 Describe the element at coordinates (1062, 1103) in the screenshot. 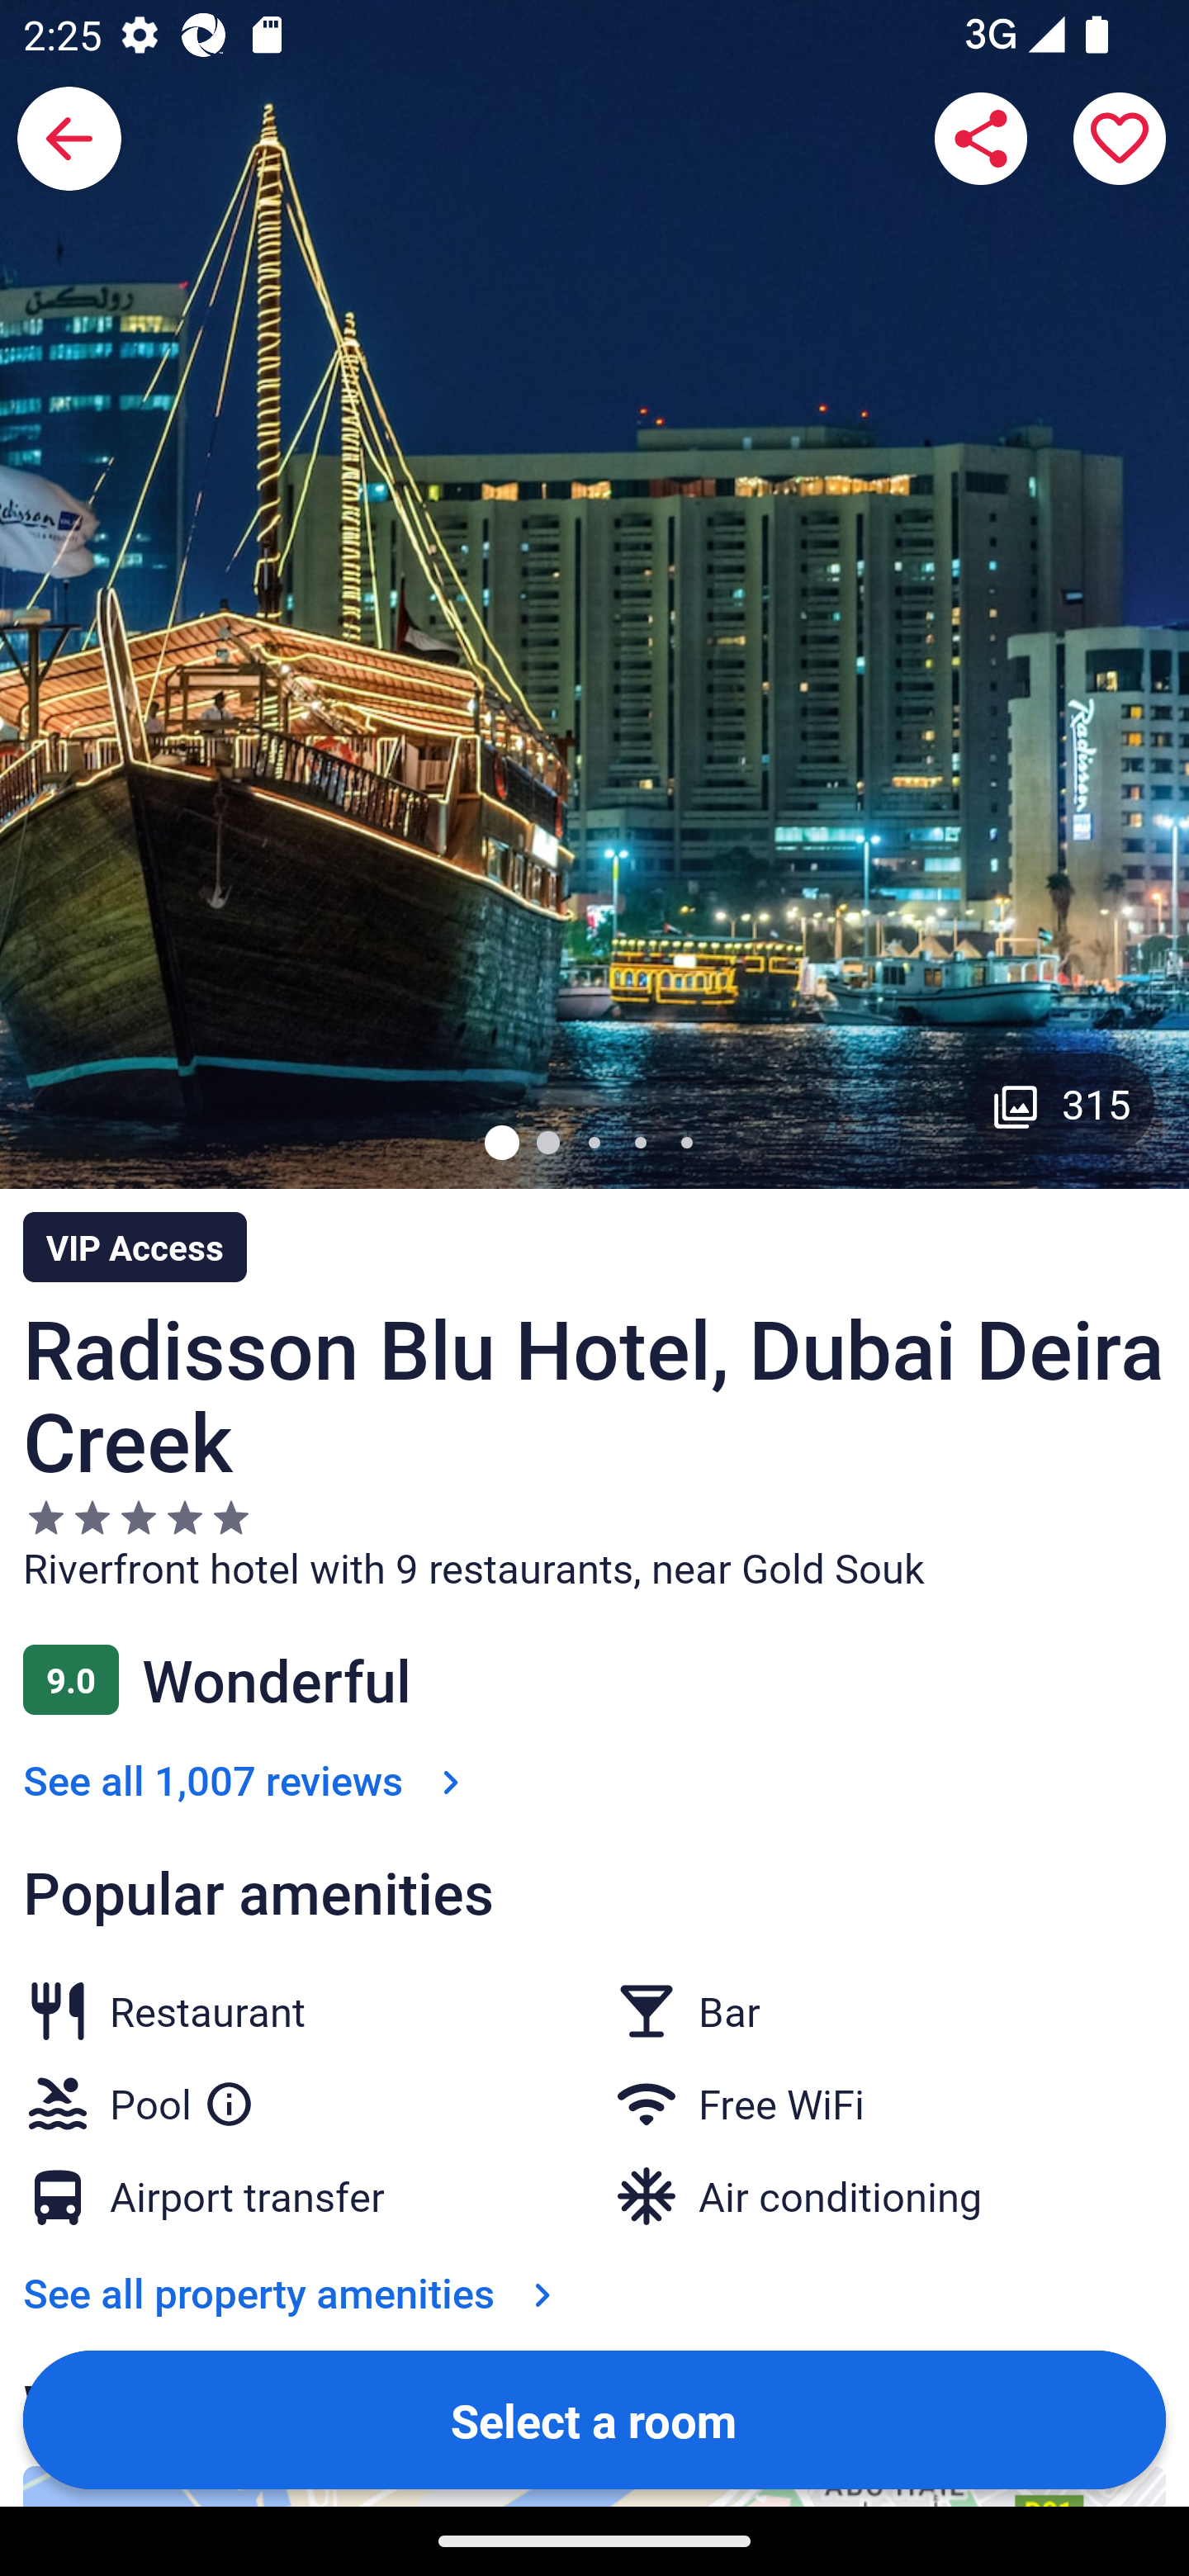

I see `Gallery button with 315 images` at that location.